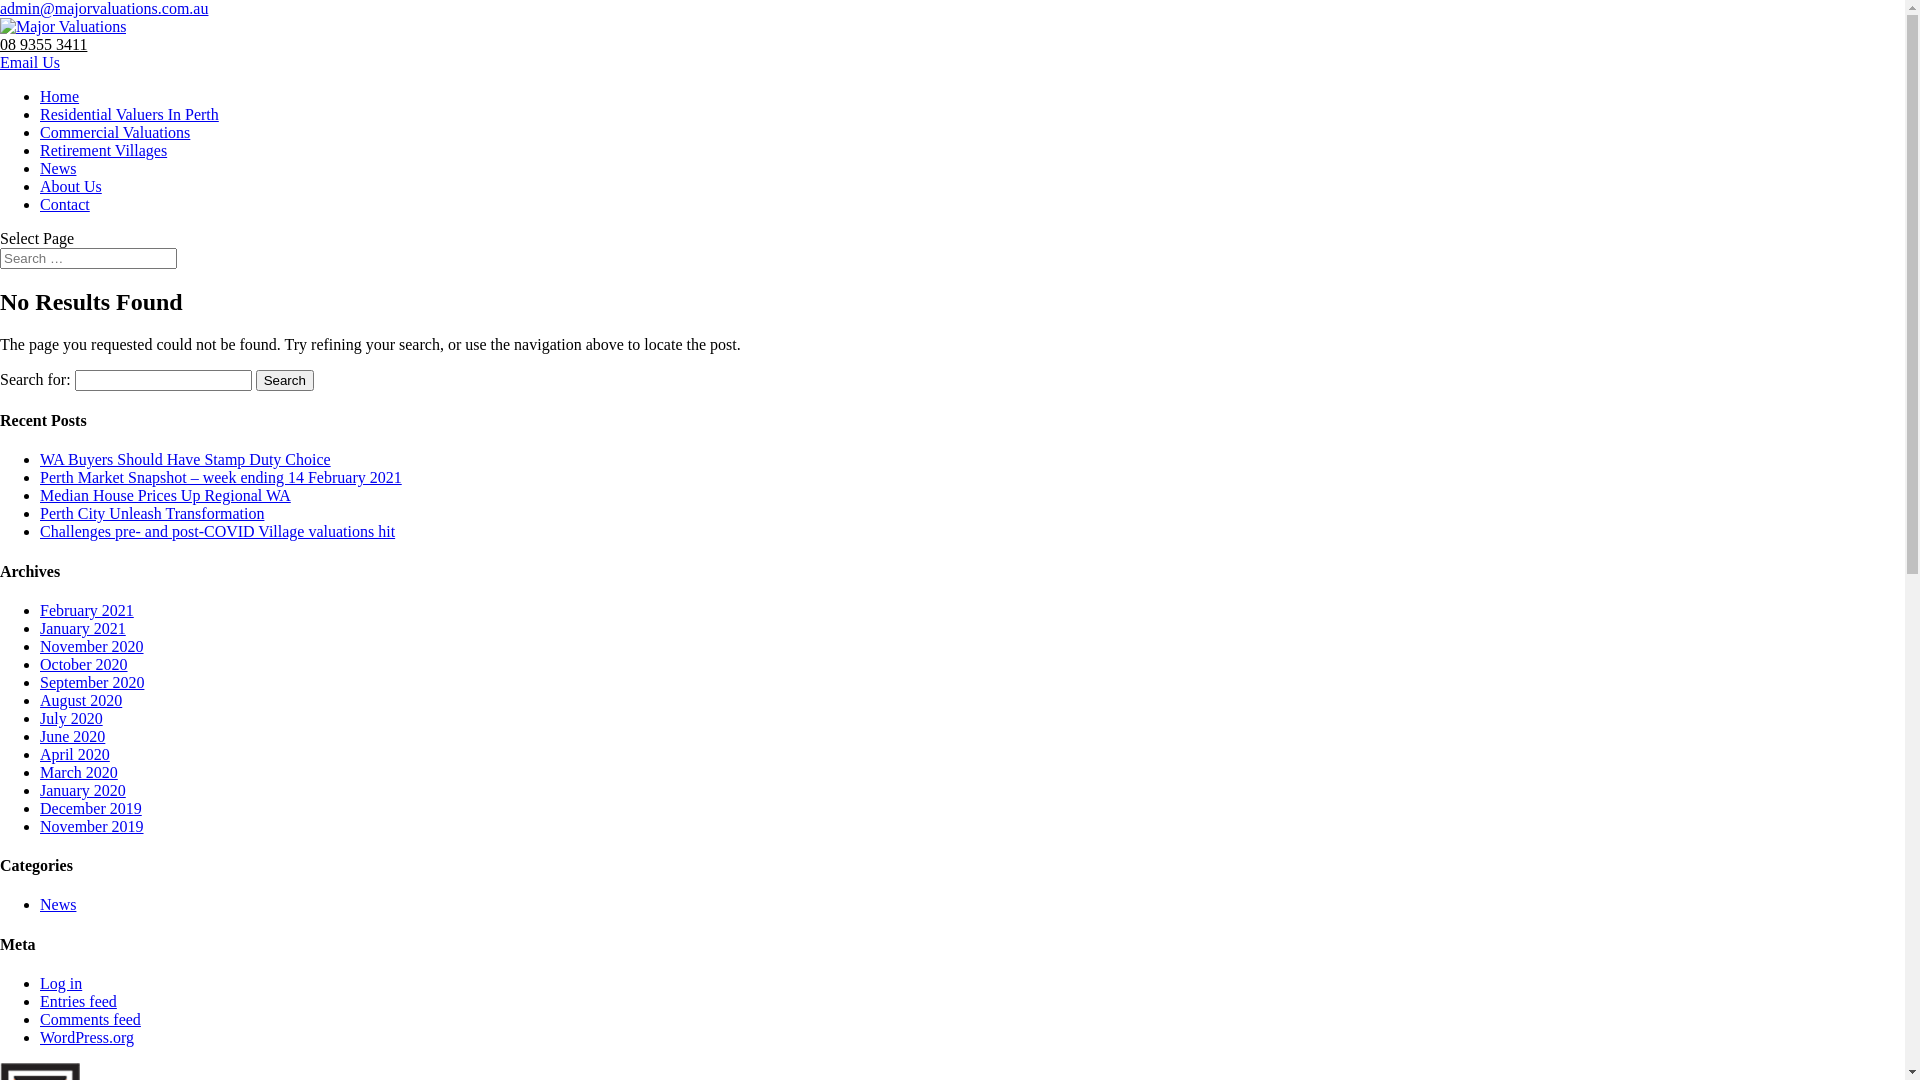 This screenshot has width=1920, height=1080. Describe the element at coordinates (71, 186) in the screenshot. I see `About Us` at that location.